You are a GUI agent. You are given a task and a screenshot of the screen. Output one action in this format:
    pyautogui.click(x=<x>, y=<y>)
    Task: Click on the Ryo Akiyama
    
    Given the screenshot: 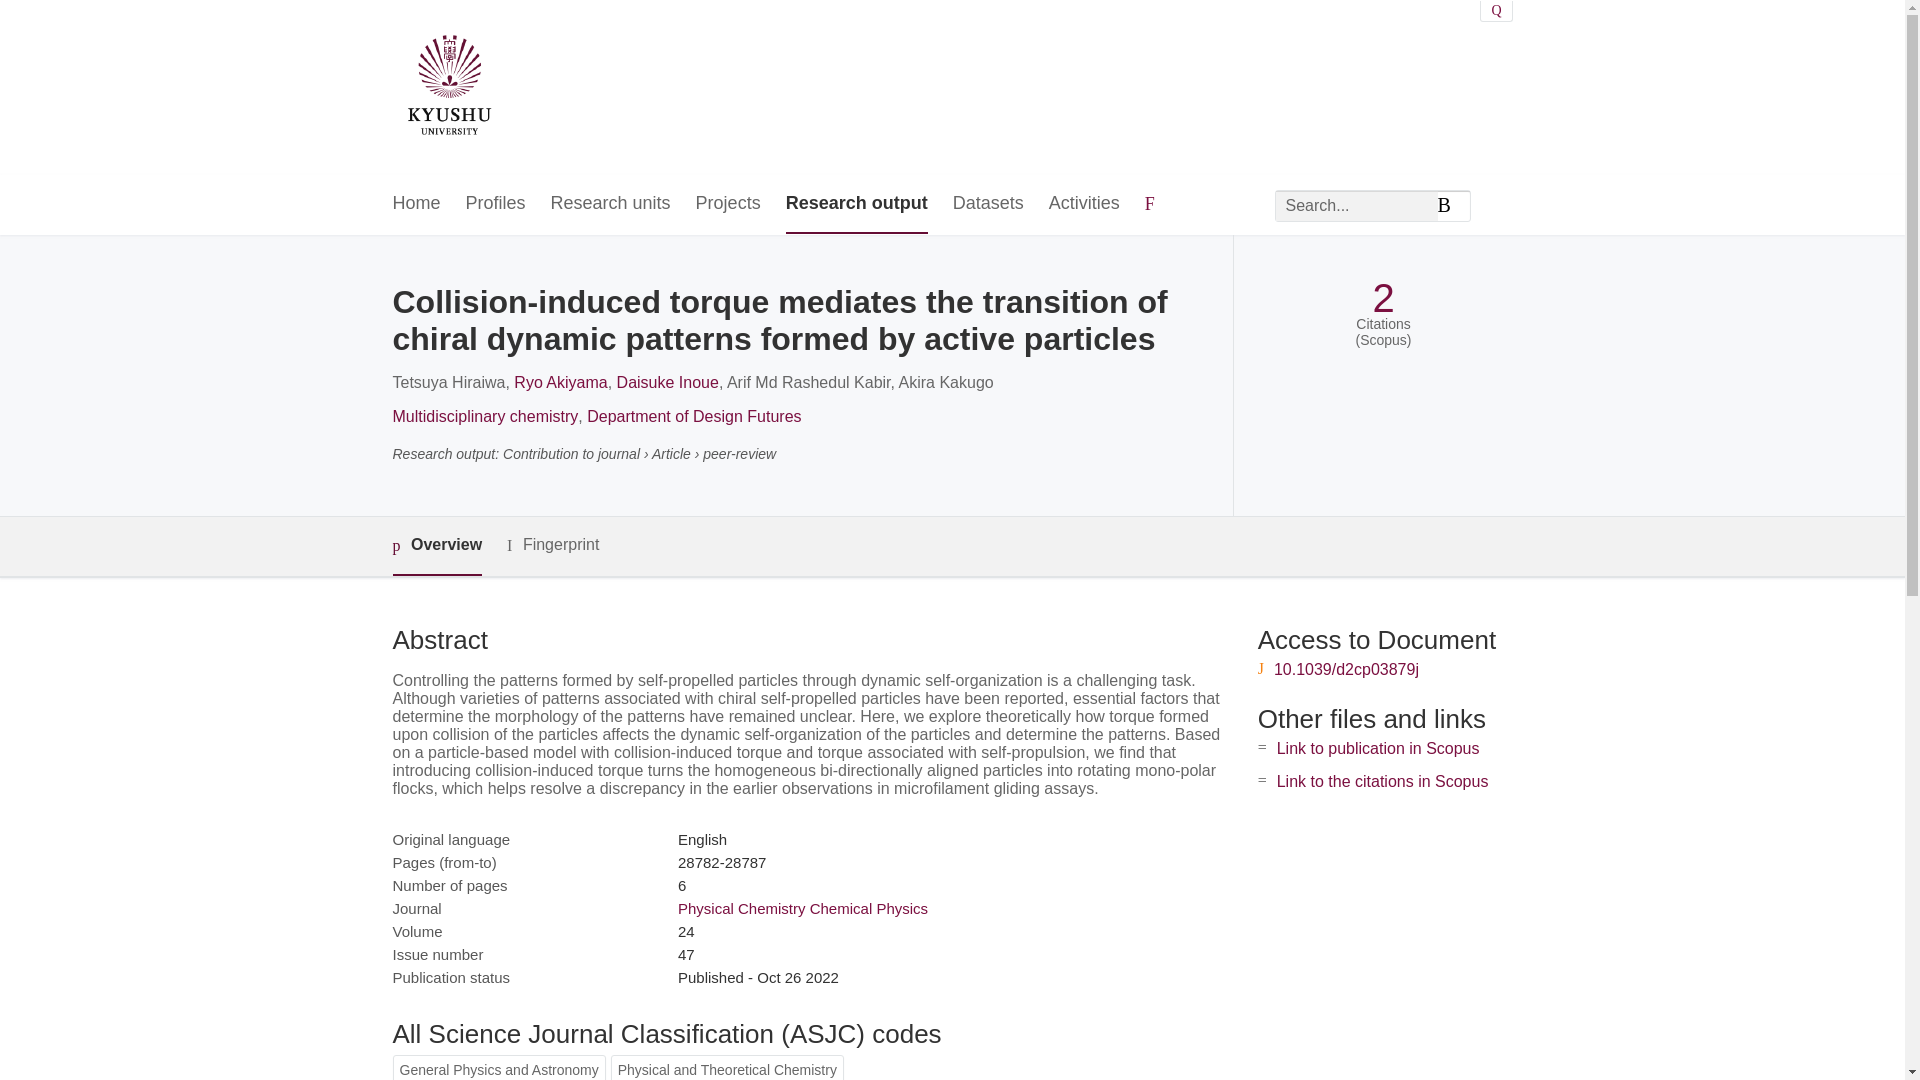 What is the action you would take?
    pyautogui.click(x=560, y=382)
    